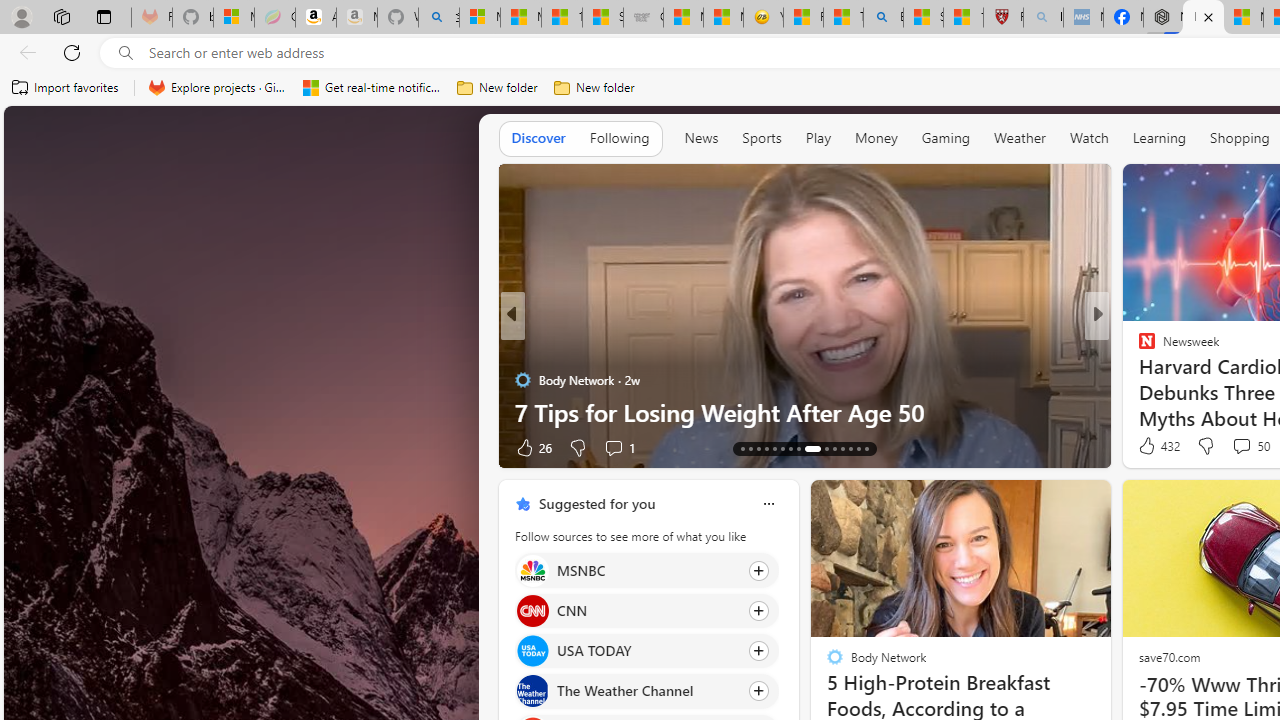 This screenshot has height=720, width=1280. I want to click on 1 Like, so click(1145, 447).